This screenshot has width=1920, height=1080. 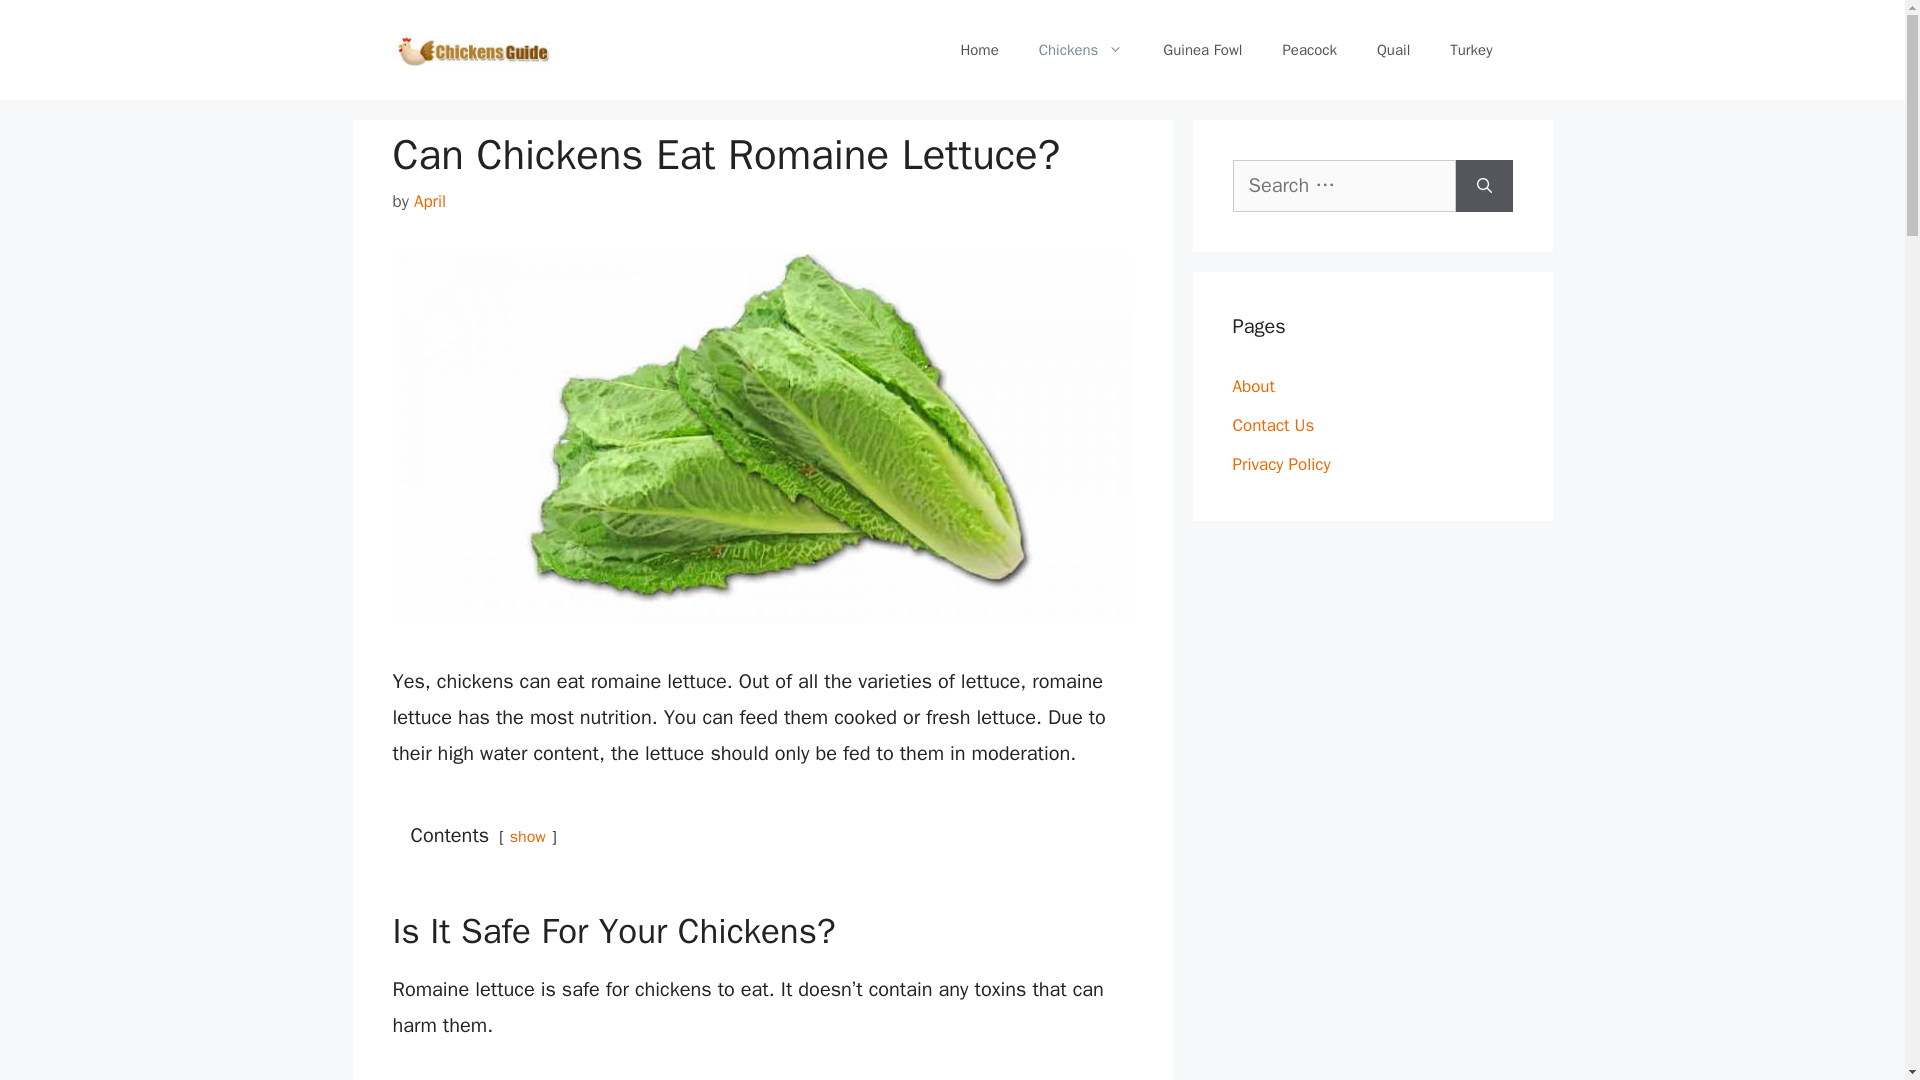 What do you see at coordinates (1281, 464) in the screenshot?
I see `Privacy Policy` at bounding box center [1281, 464].